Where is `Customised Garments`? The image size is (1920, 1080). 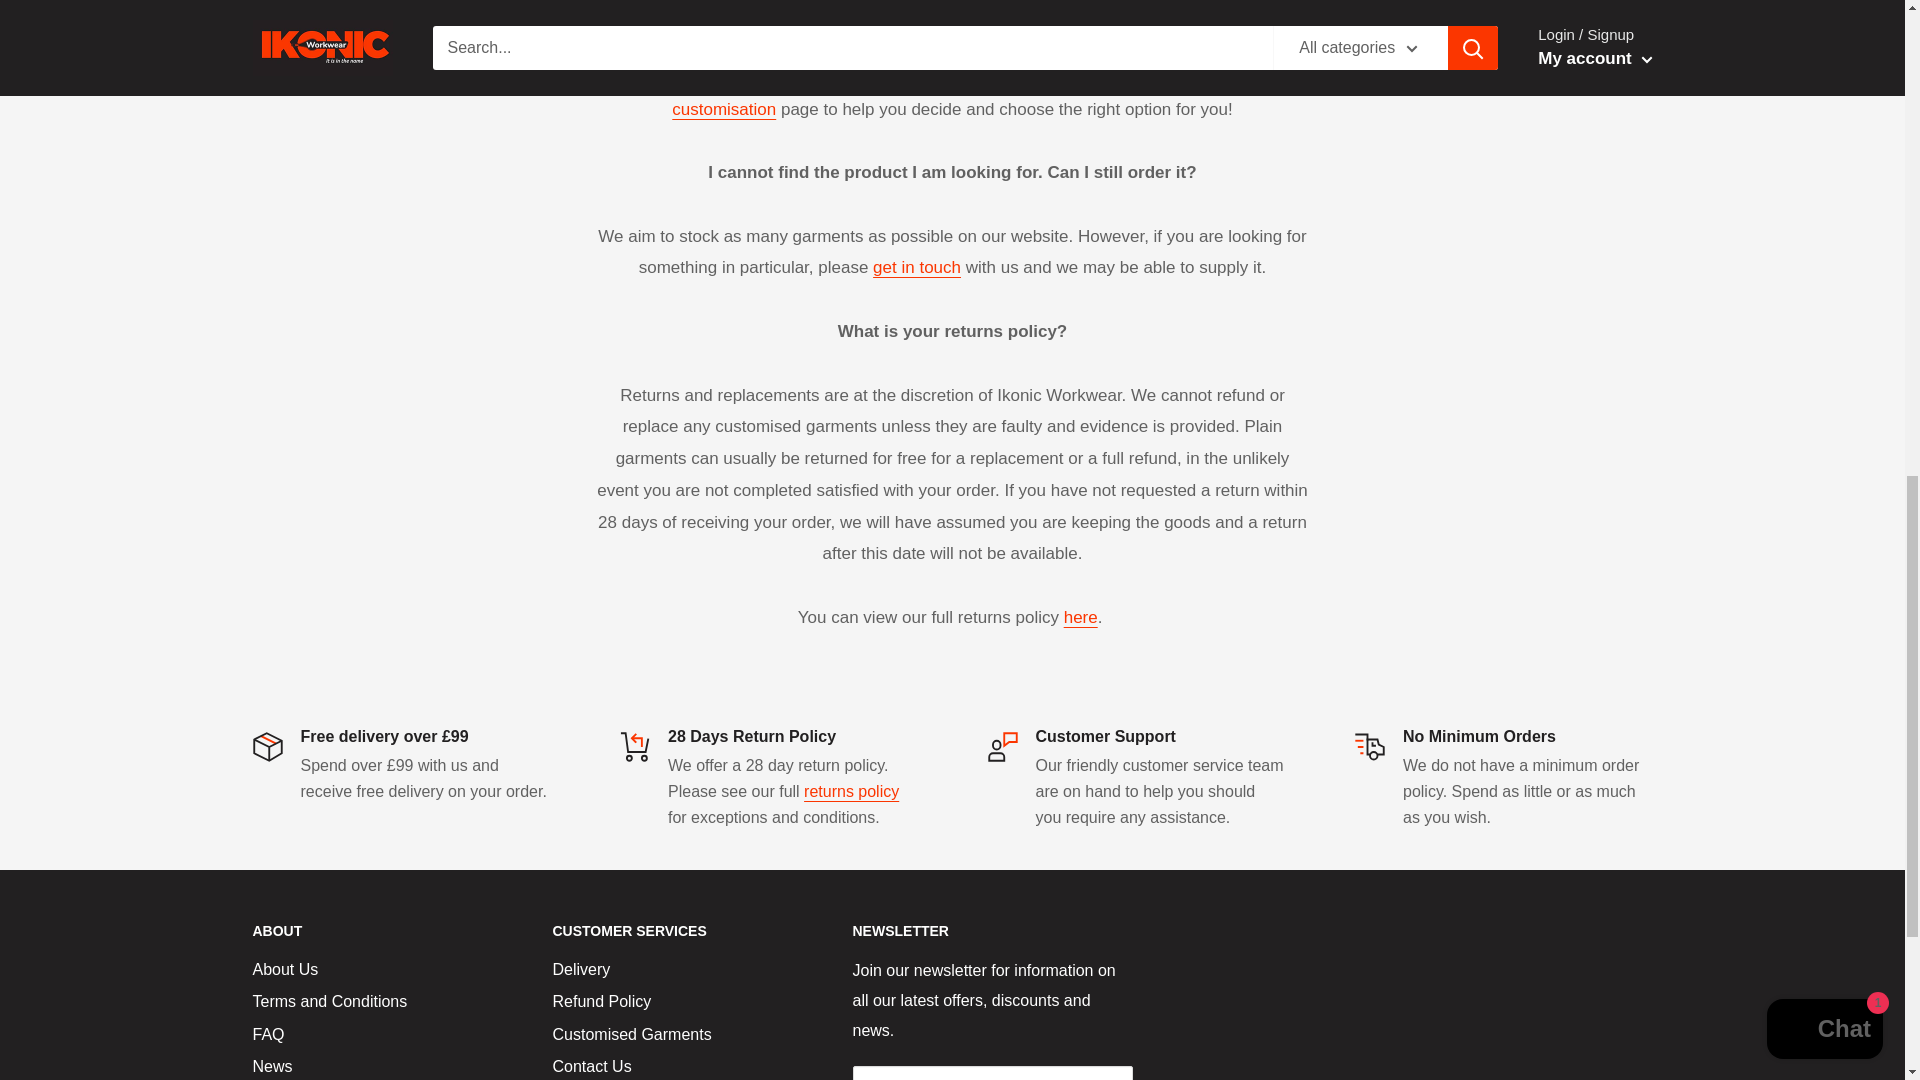 Customised Garments is located at coordinates (724, 109).